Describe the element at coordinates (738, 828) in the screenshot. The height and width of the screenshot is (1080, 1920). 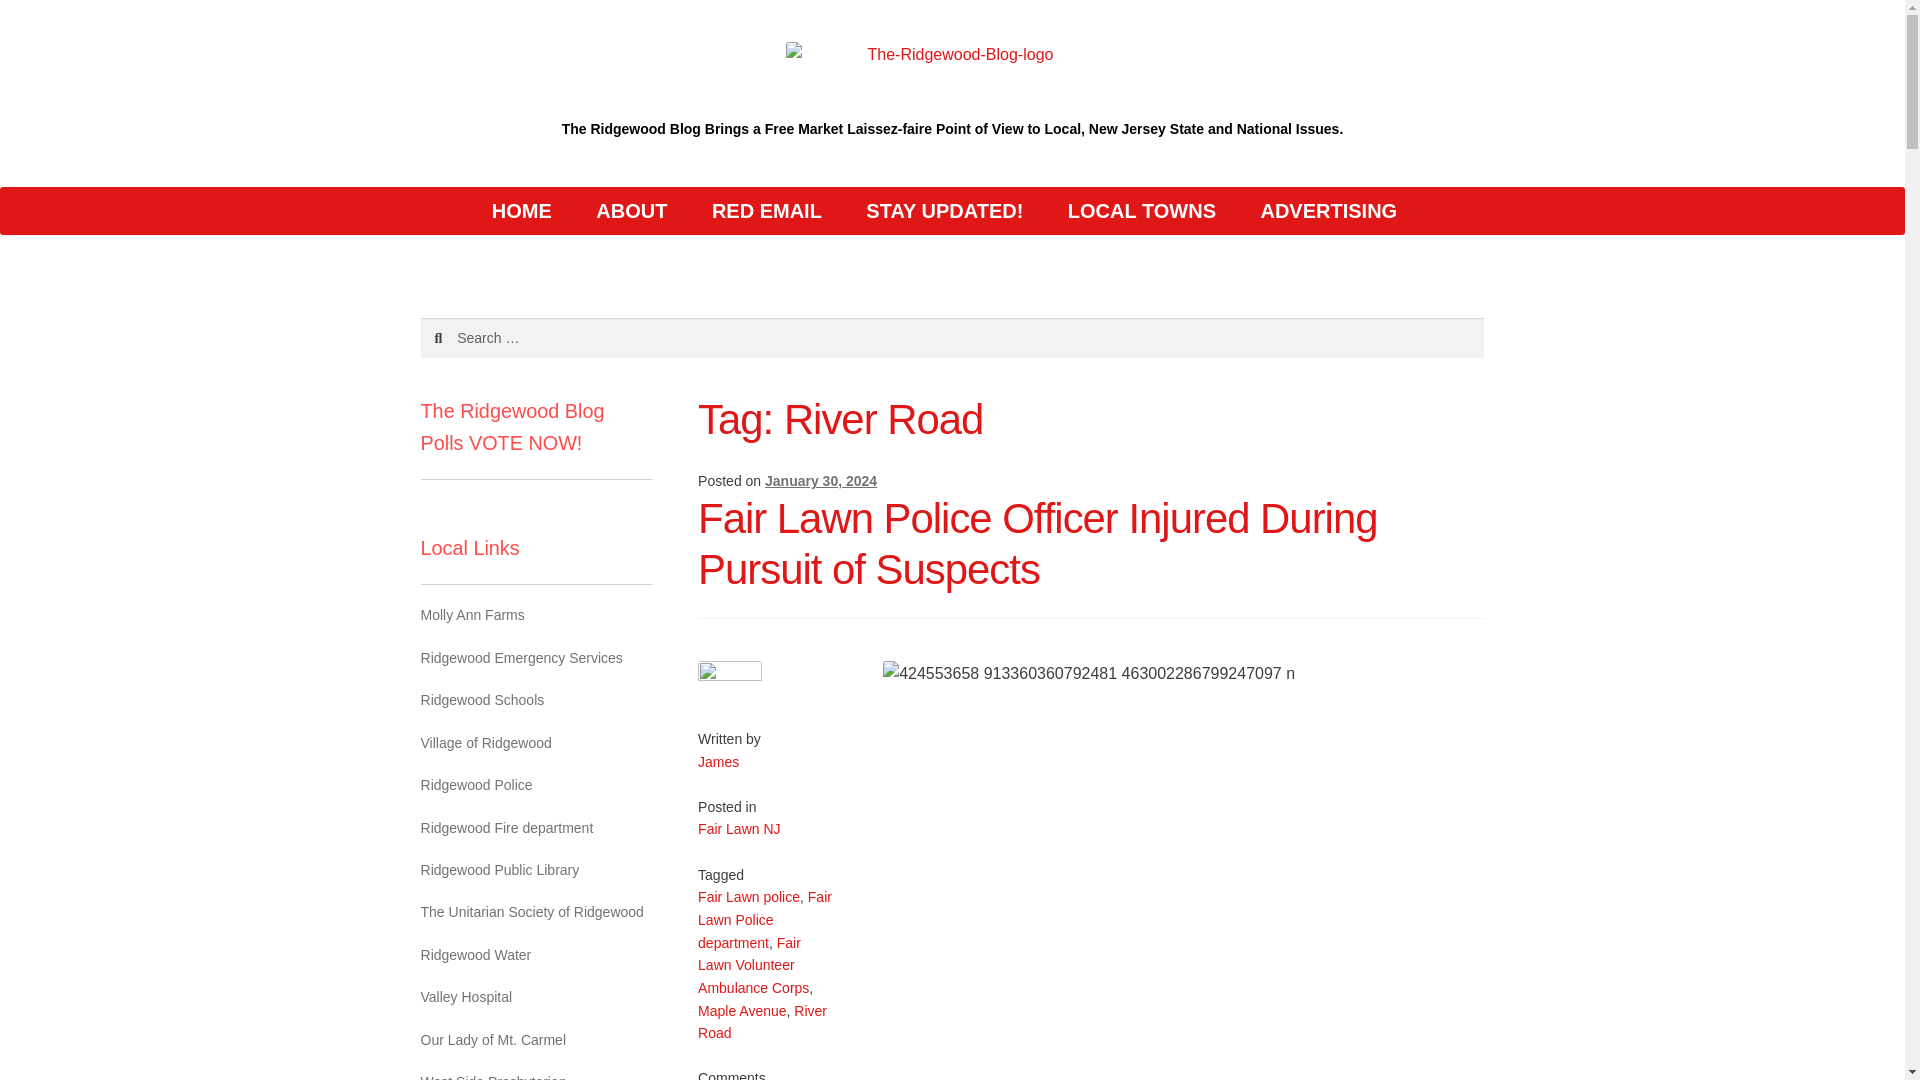
I see `Fair Lawn NJ` at that location.